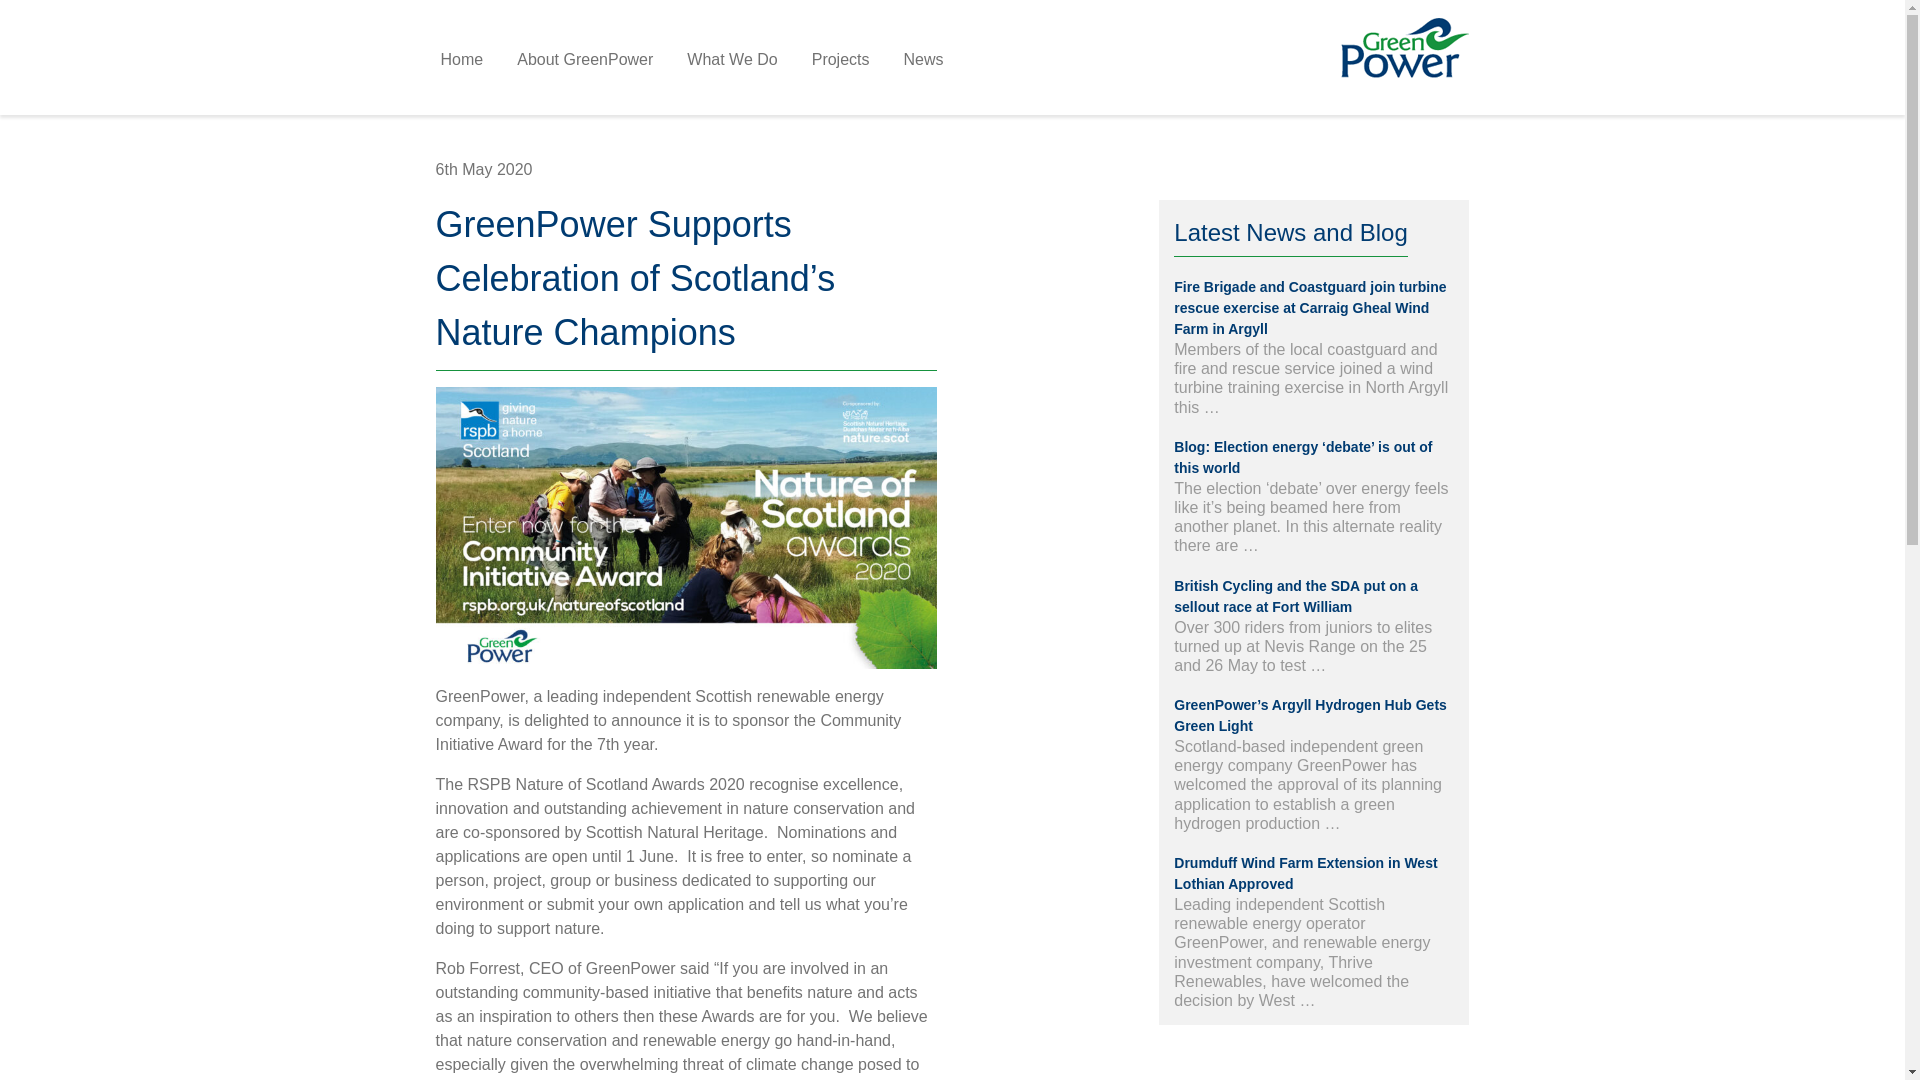  I want to click on What We Do, so click(731, 60).